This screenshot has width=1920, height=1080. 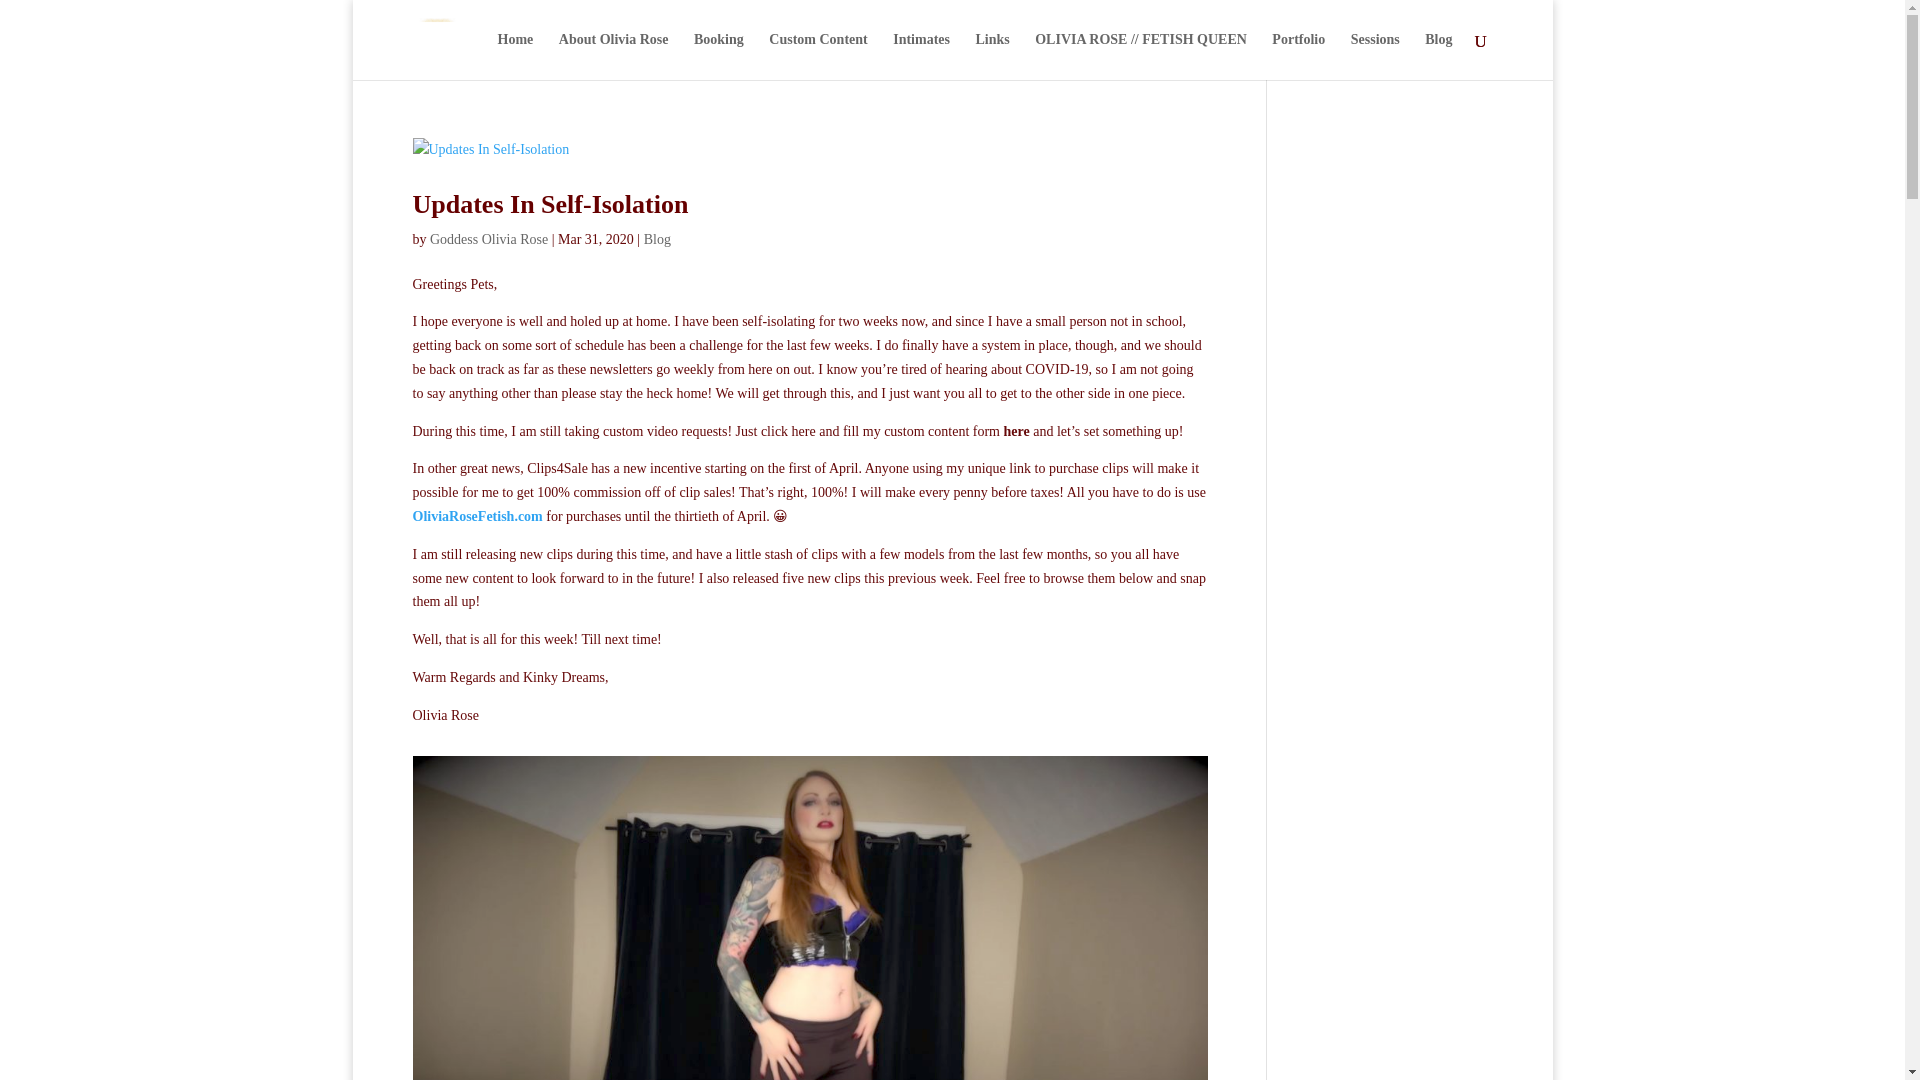 I want to click on Goddess Olivia Rose, so click(x=488, y=240).